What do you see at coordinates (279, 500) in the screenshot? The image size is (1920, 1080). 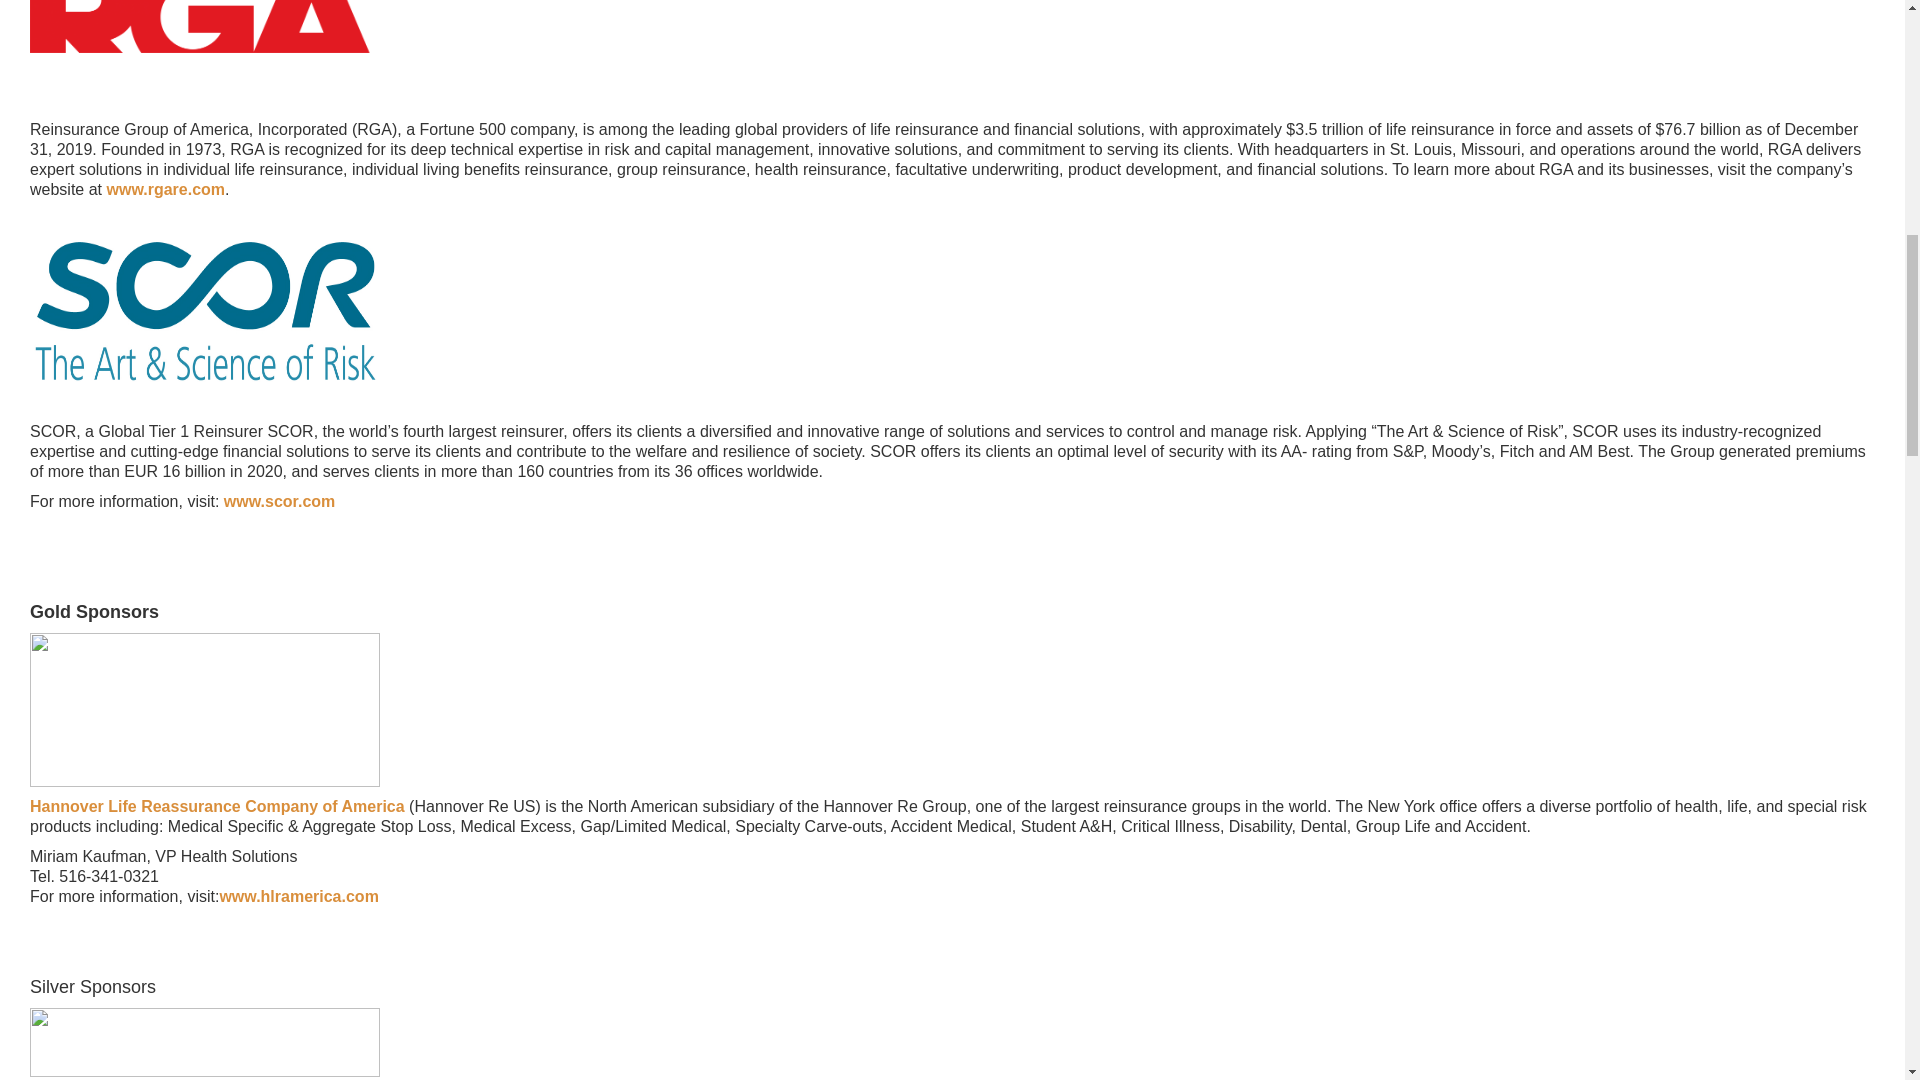 I see `www.scor.com` at bounding box center [279, 500].